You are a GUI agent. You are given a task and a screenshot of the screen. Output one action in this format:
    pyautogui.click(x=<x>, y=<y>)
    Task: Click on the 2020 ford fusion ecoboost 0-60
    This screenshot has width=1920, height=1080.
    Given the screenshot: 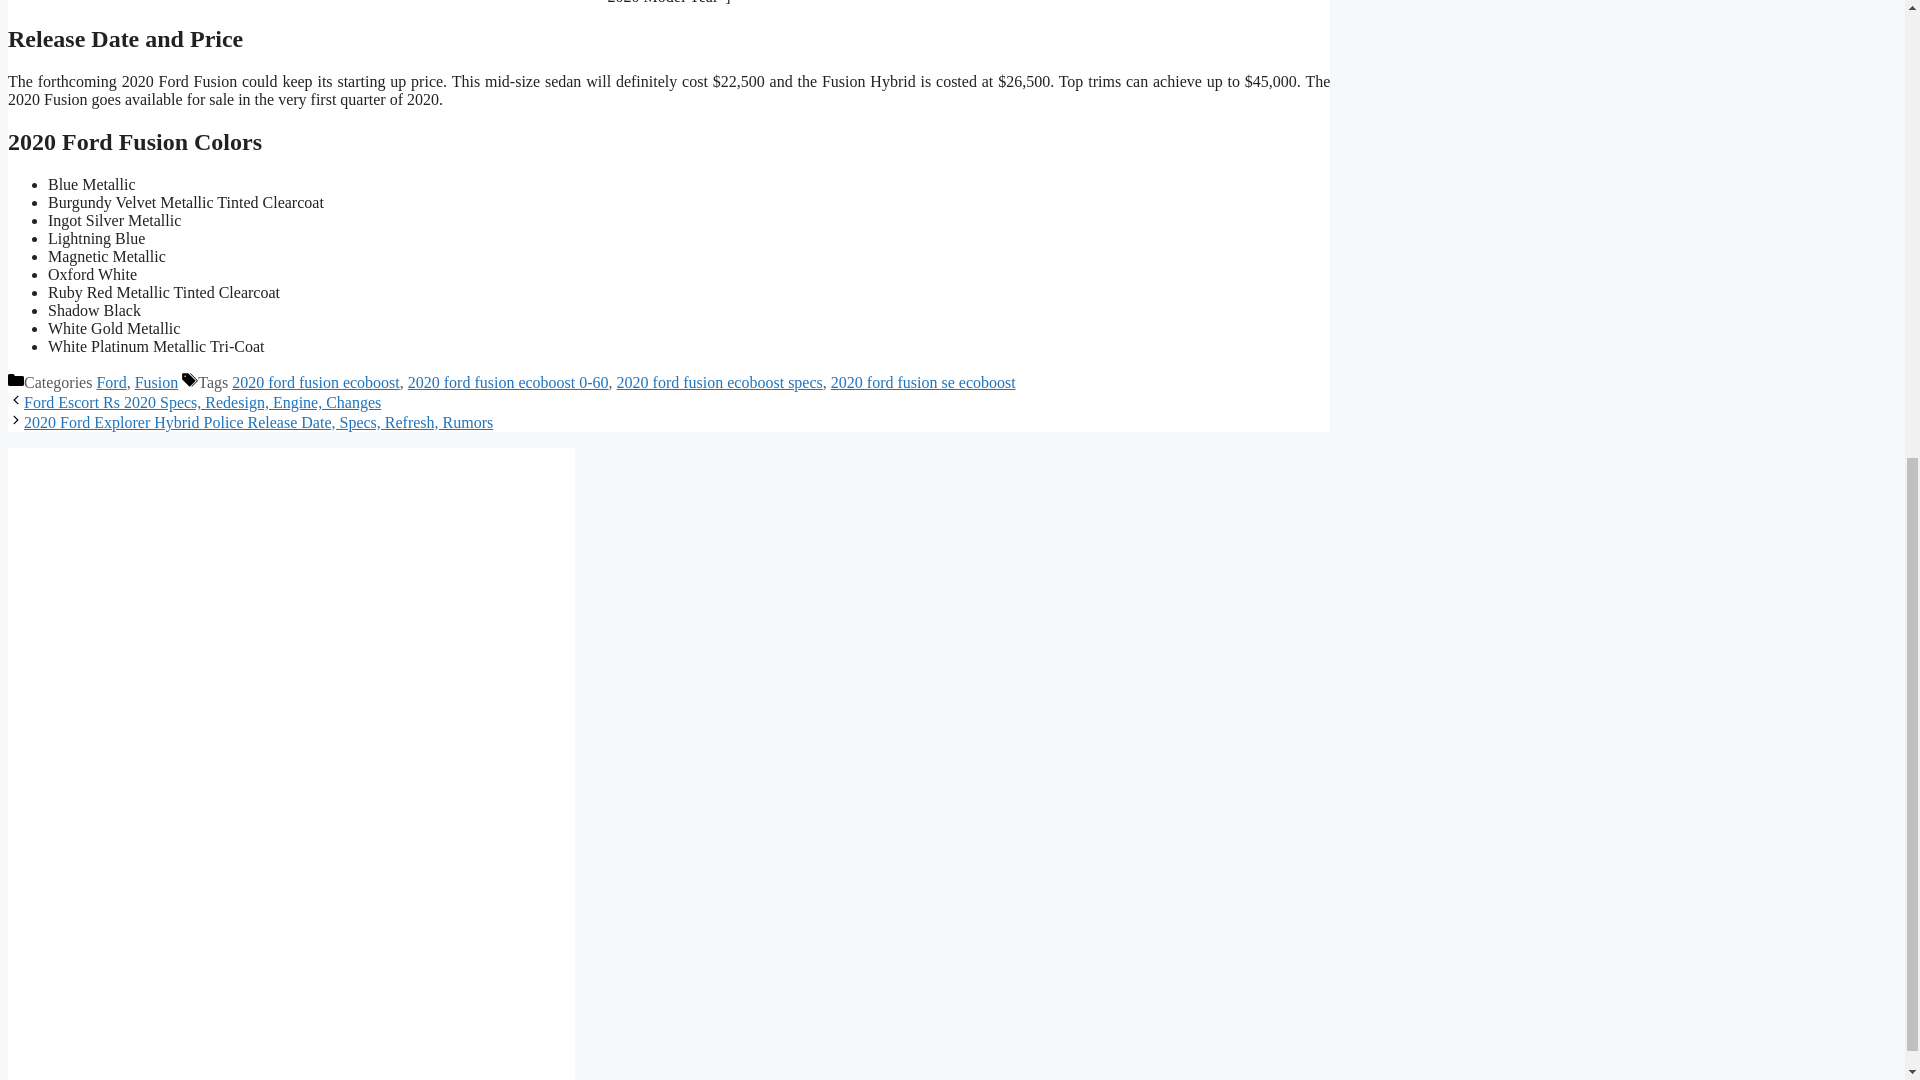 What is the action you would take?
    pyautogui.click(x=508, y=382)
    